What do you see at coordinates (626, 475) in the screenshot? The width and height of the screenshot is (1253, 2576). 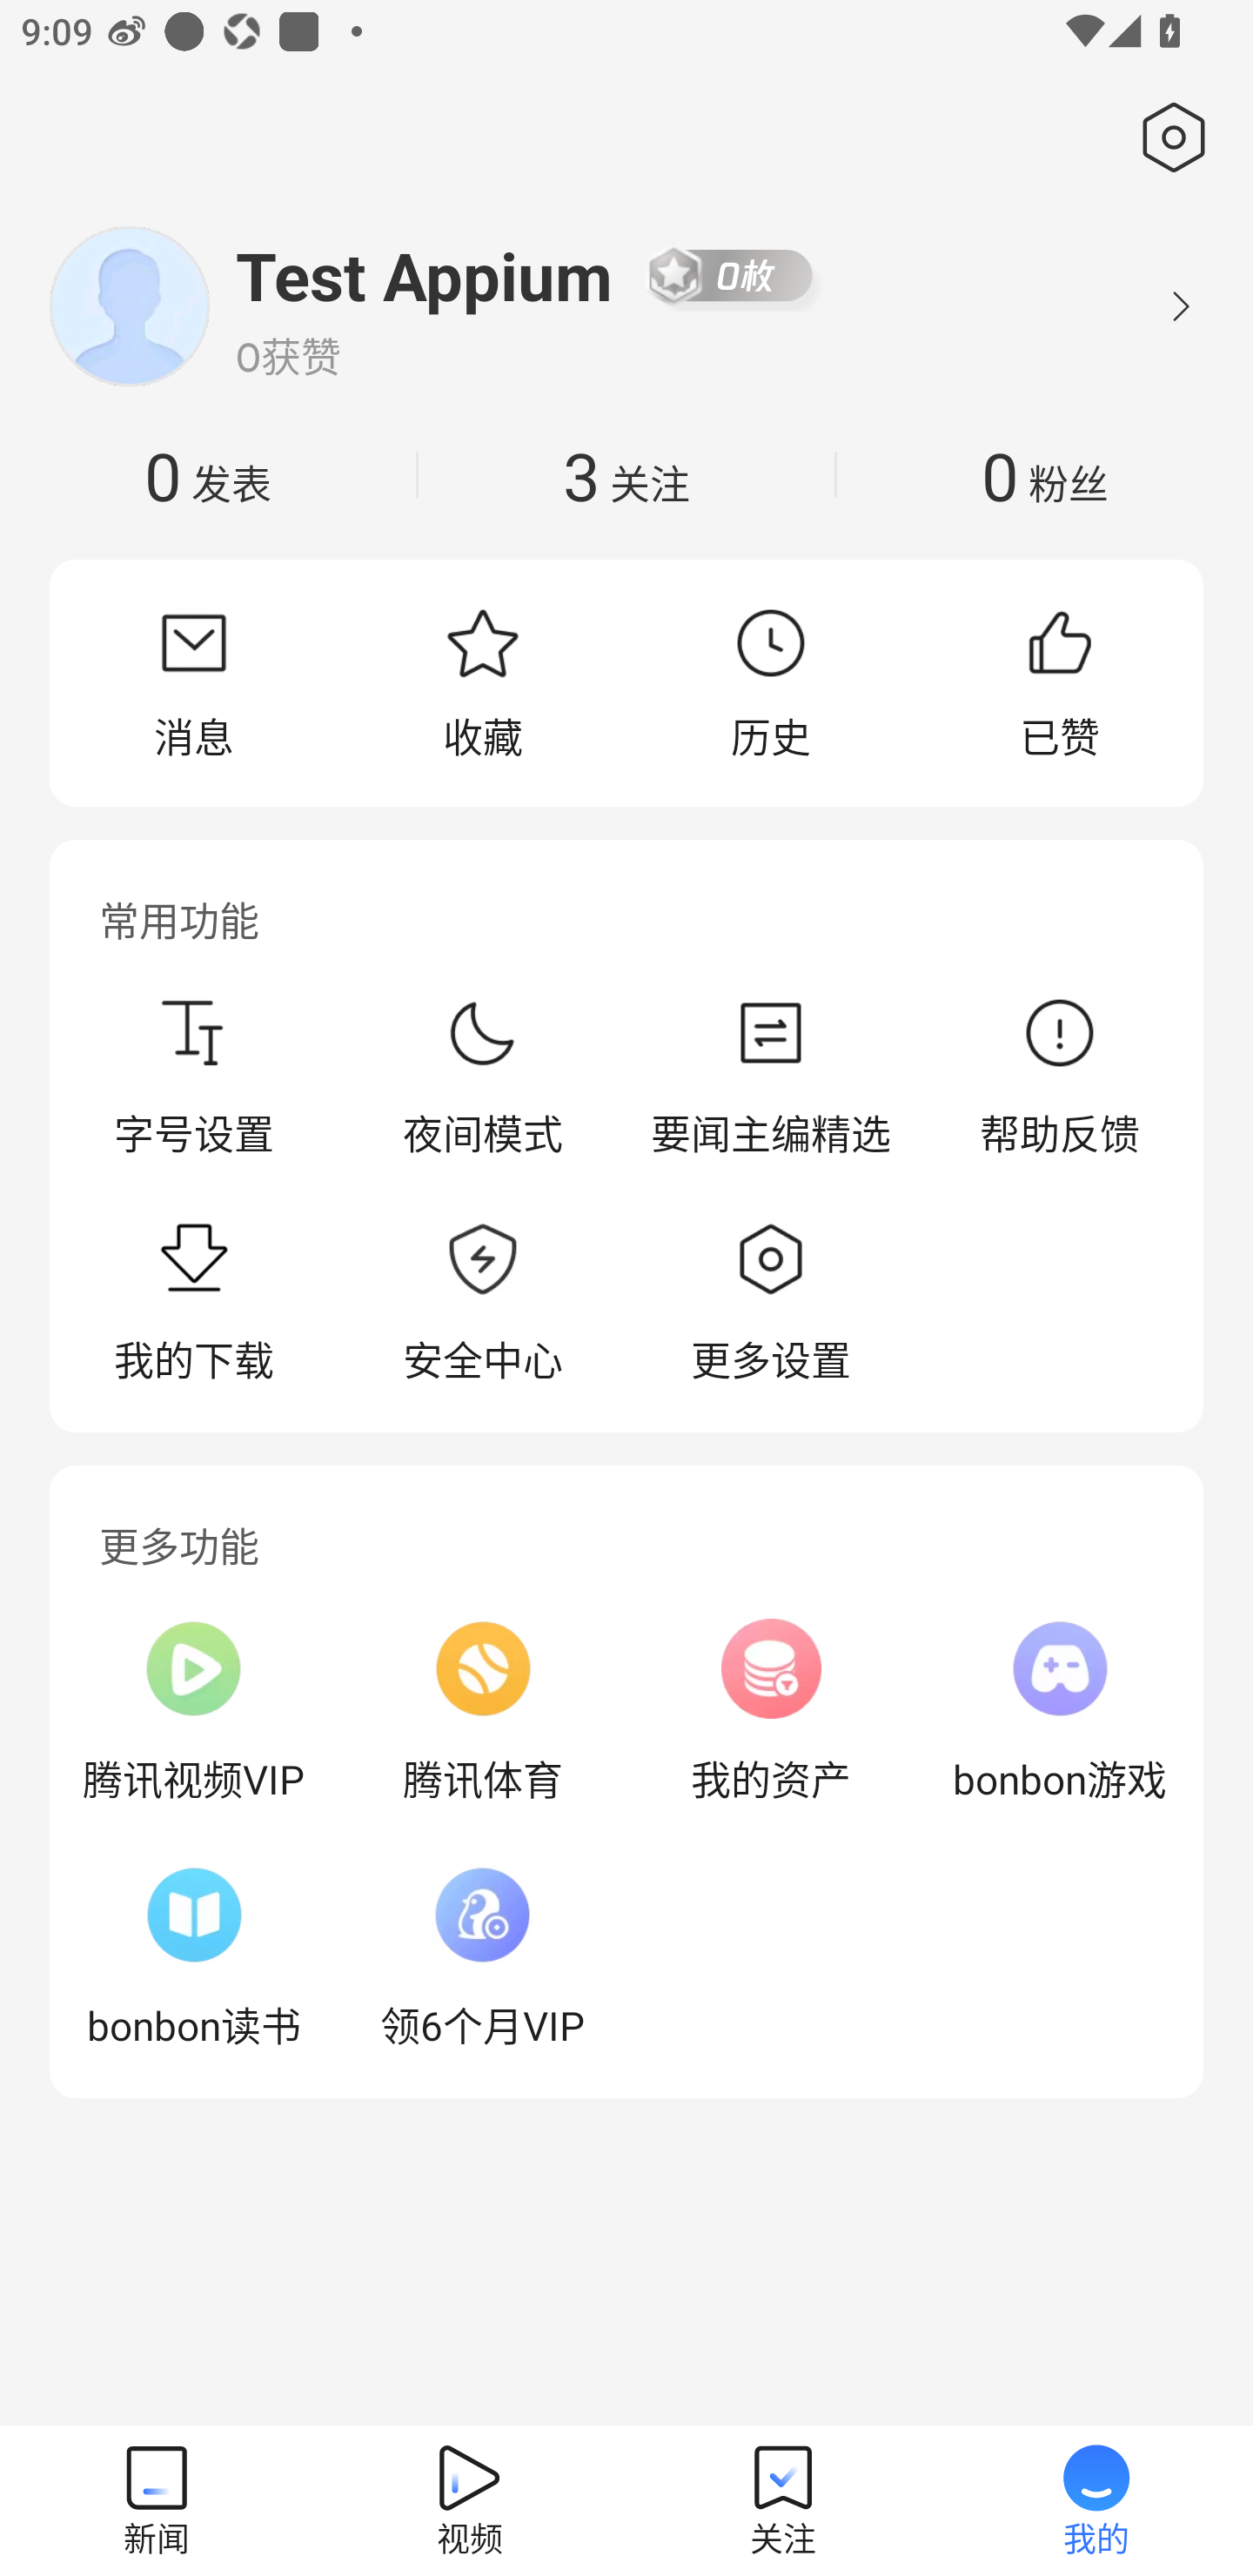 I see `3关注，可点击` at bounding box center [626, 475].